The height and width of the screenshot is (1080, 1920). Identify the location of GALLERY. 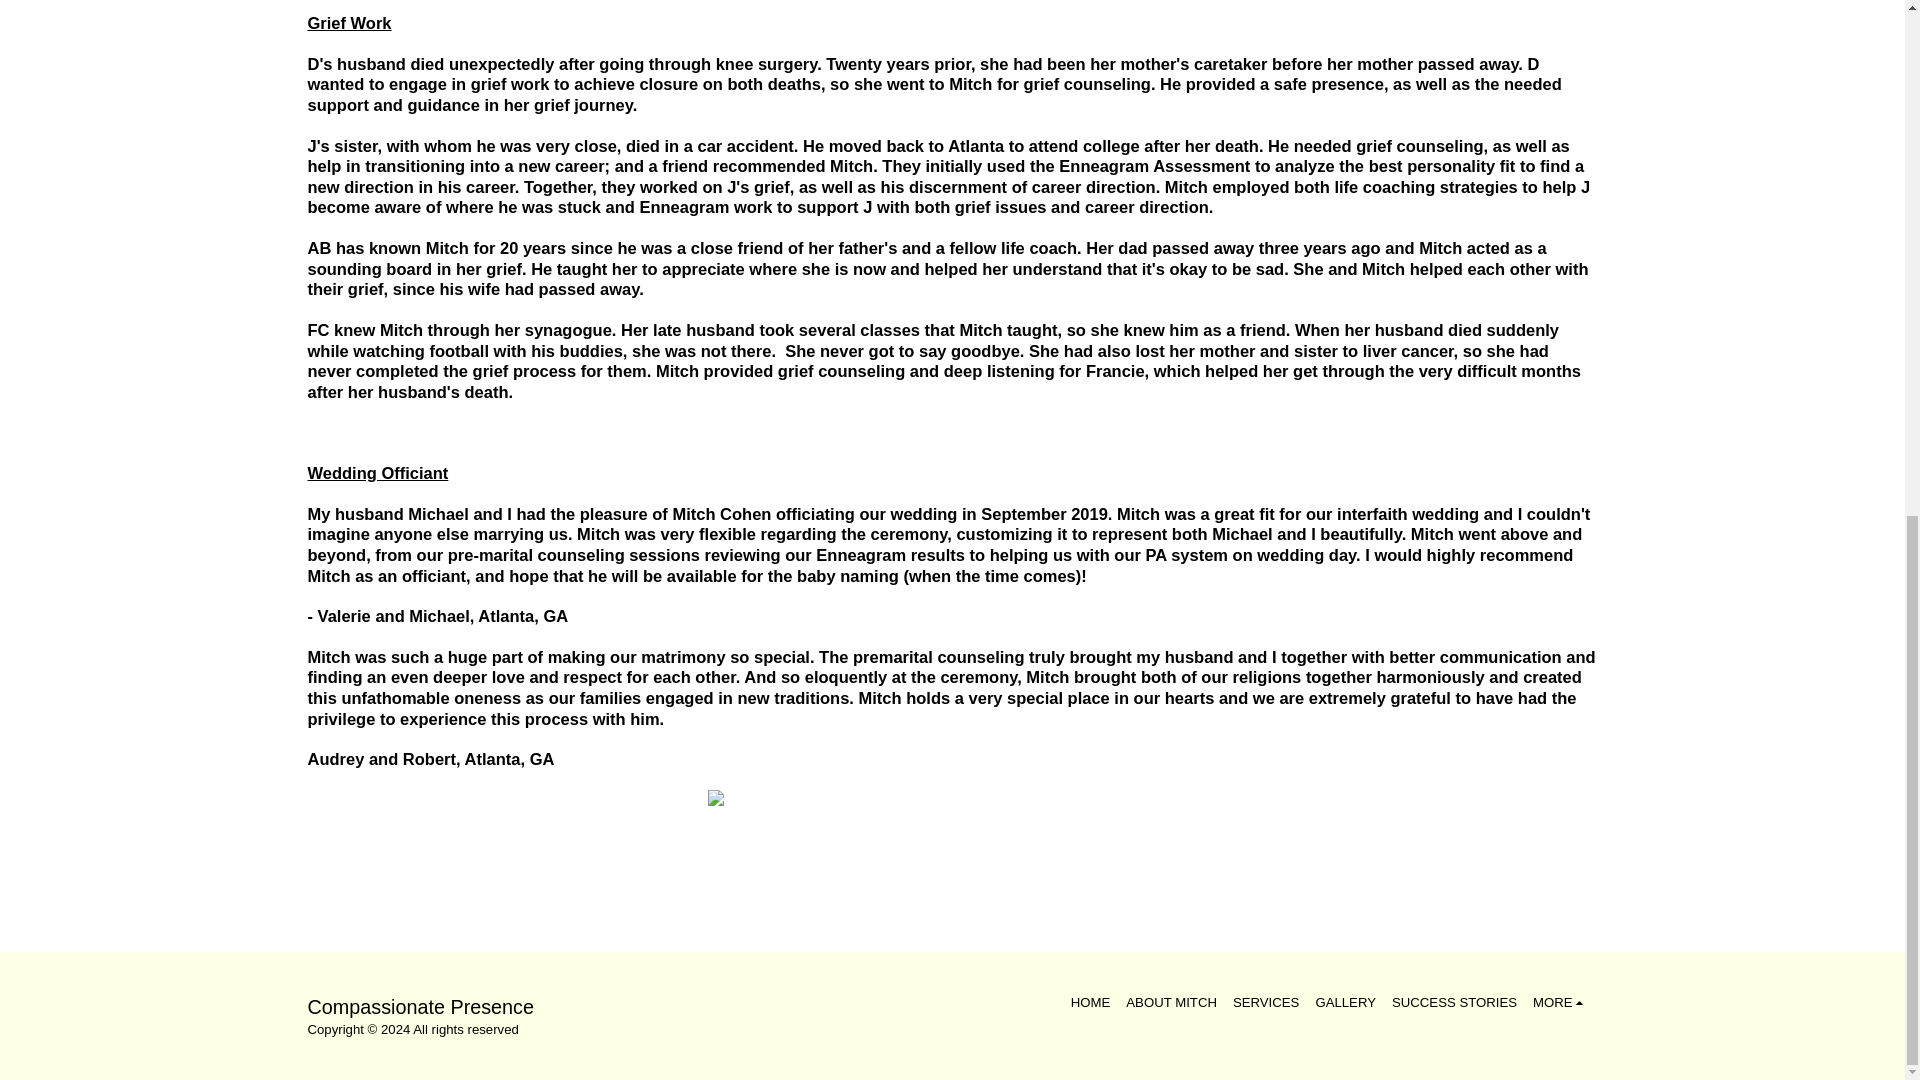
(1346, 1002).